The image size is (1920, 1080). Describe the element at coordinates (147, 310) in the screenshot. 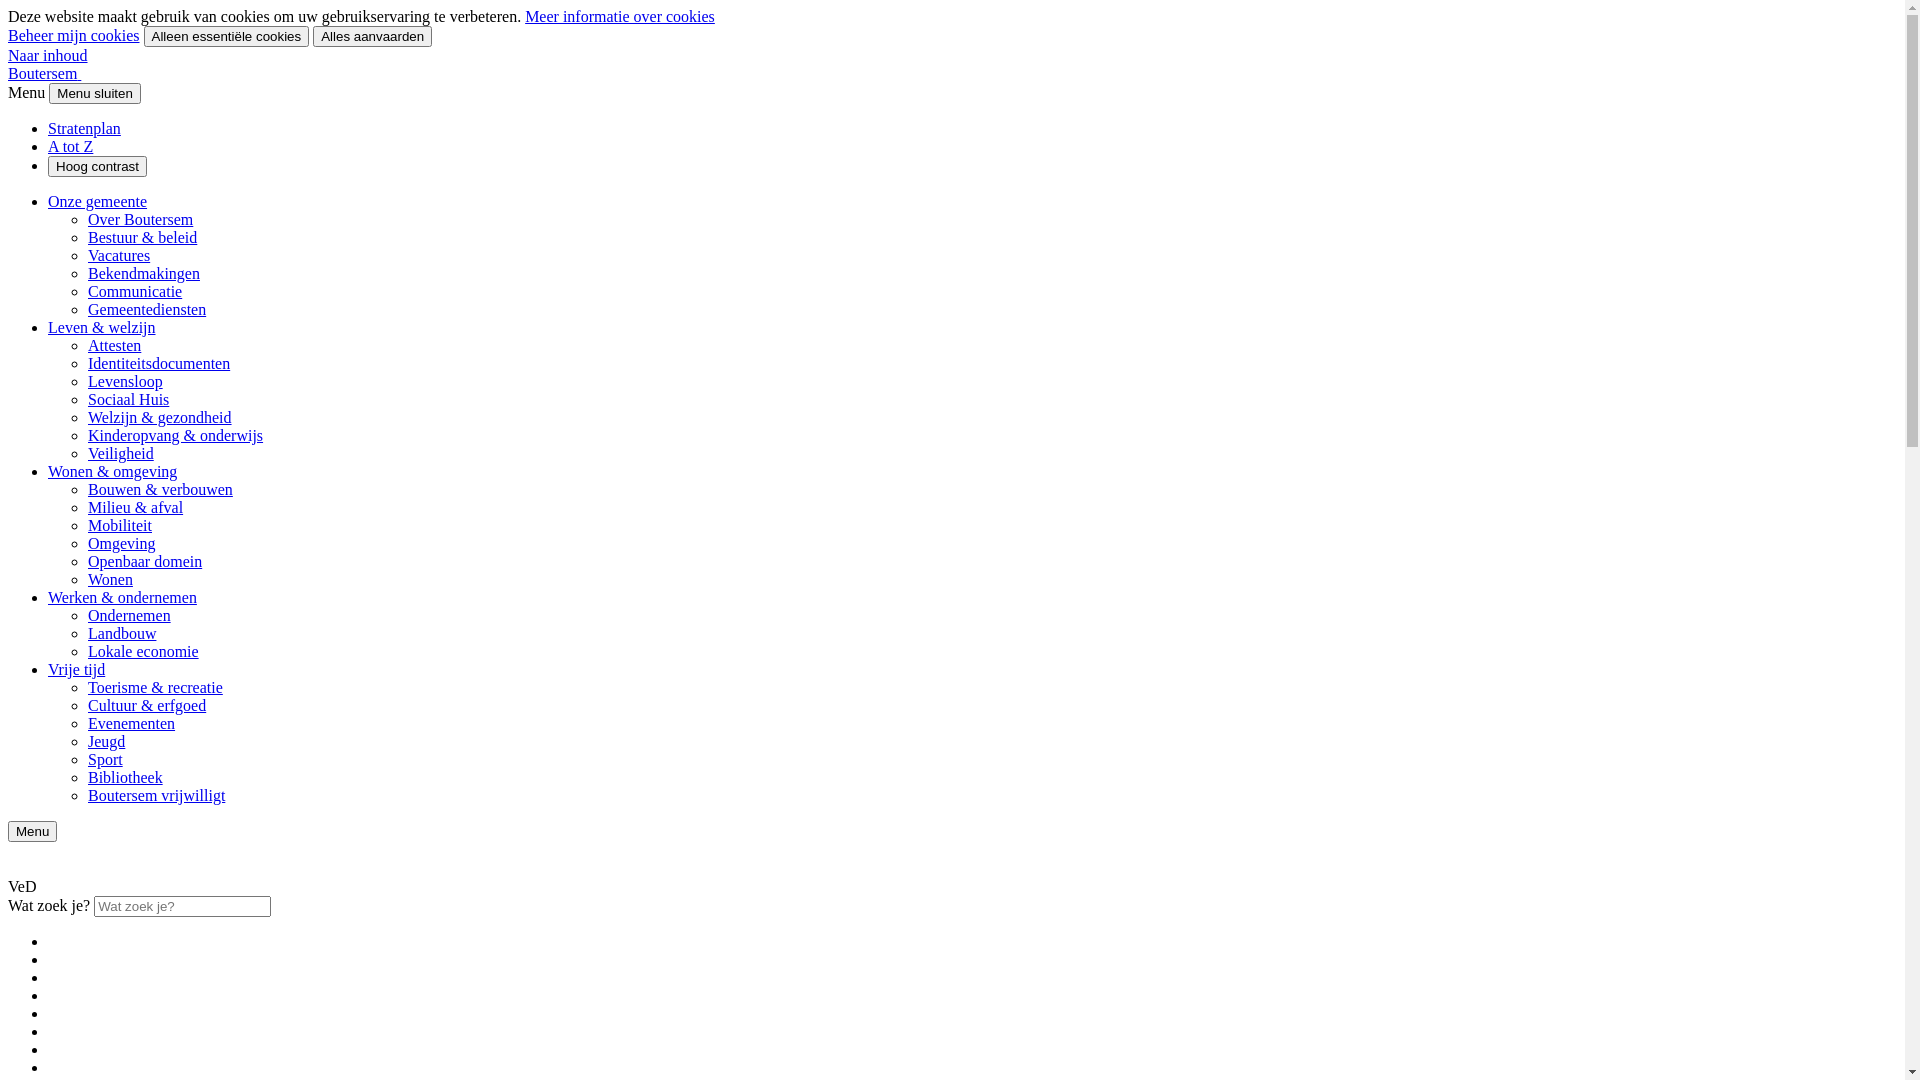

I see `Gemeentediensten` at that location.